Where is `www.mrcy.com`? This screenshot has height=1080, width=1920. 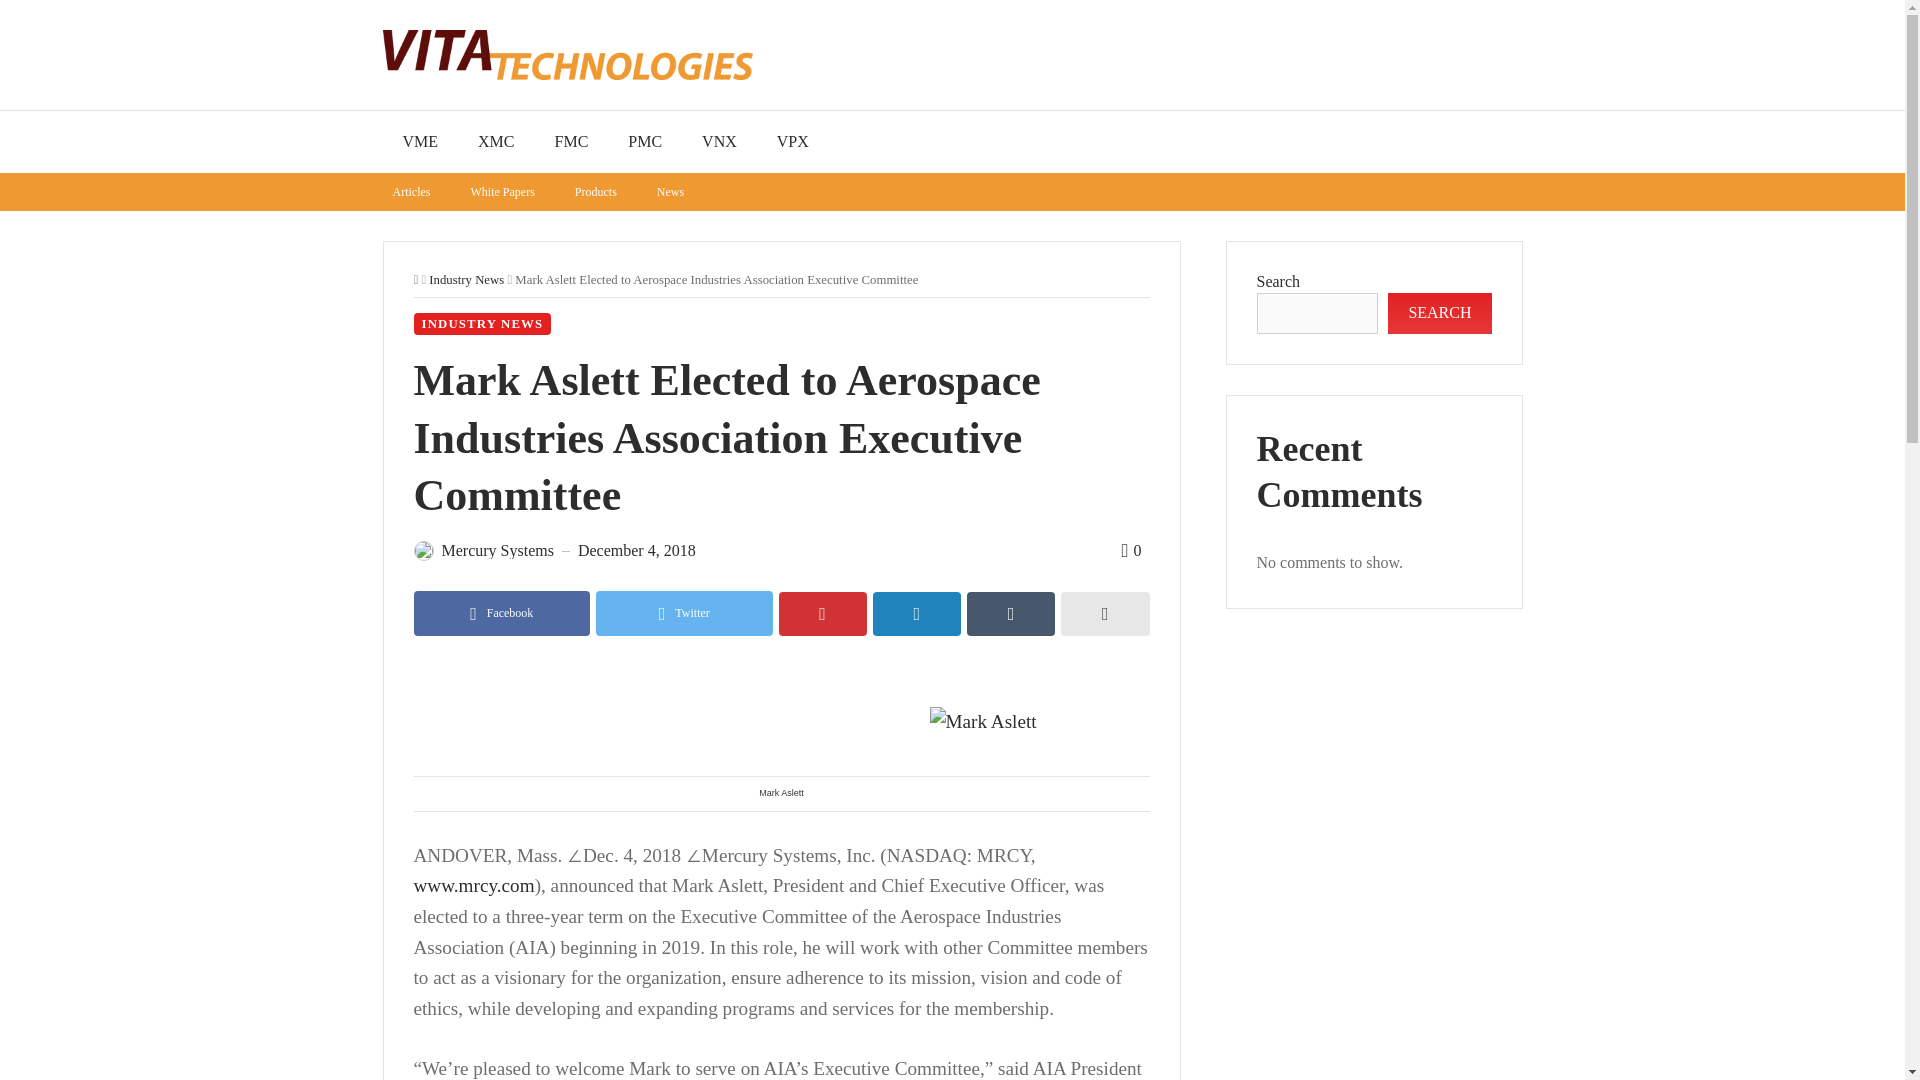 www.mrcy.com is located at coordinates (474, 885).